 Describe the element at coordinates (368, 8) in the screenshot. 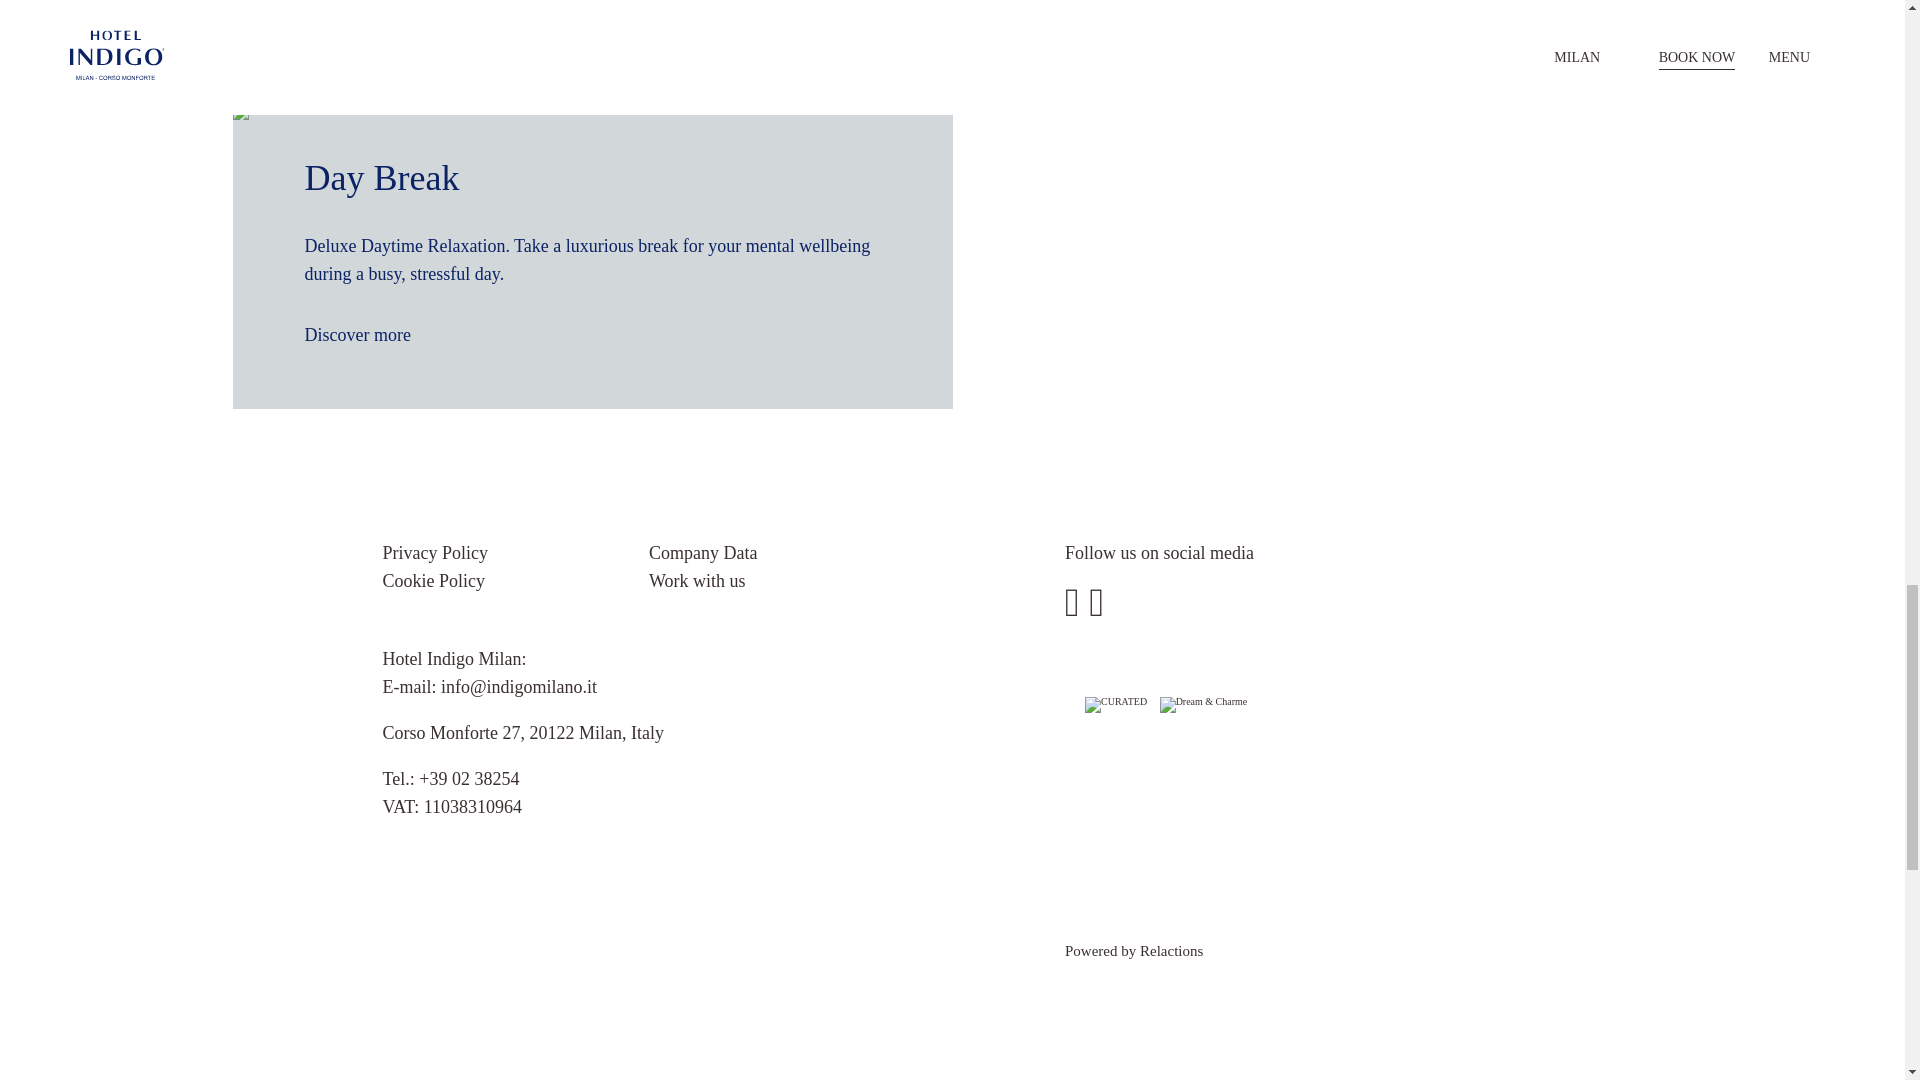

I see `Discover more` at that location.